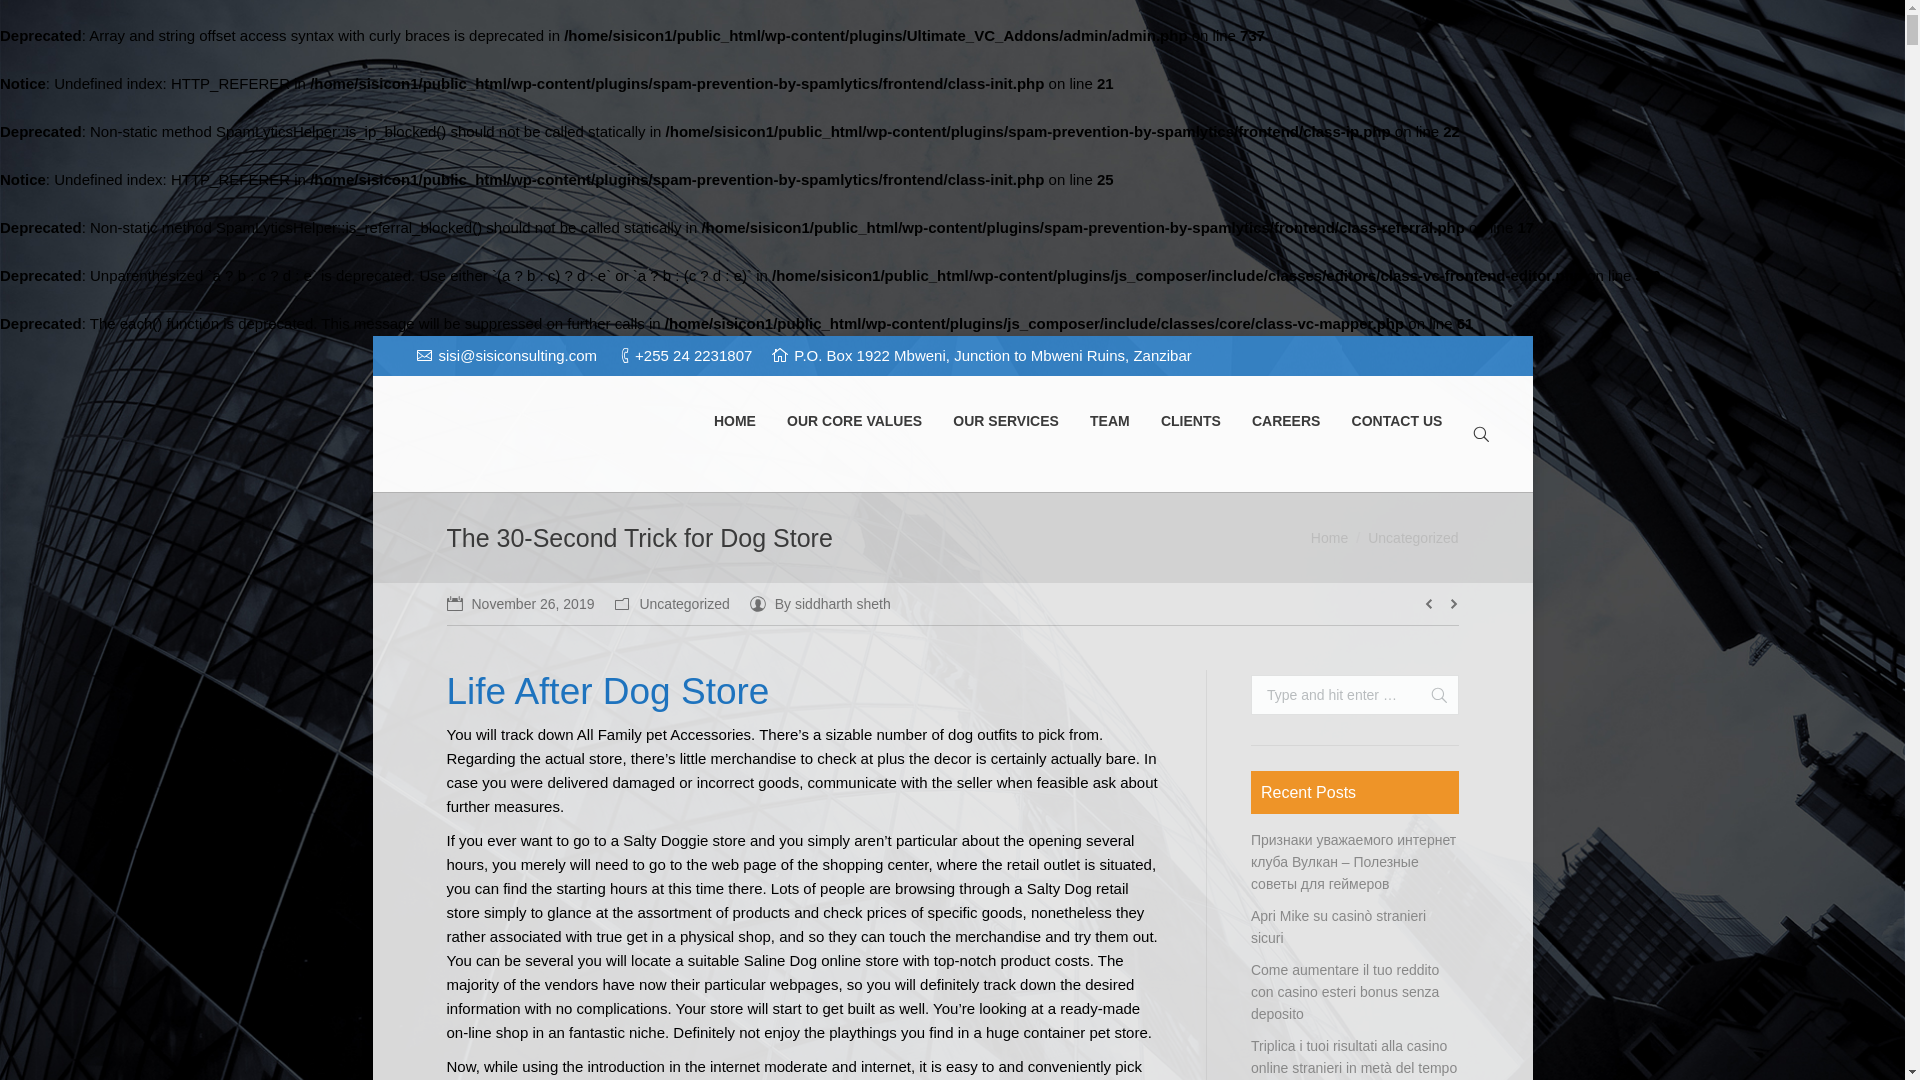  I want to click on CAREERS, so click(1286, 422).